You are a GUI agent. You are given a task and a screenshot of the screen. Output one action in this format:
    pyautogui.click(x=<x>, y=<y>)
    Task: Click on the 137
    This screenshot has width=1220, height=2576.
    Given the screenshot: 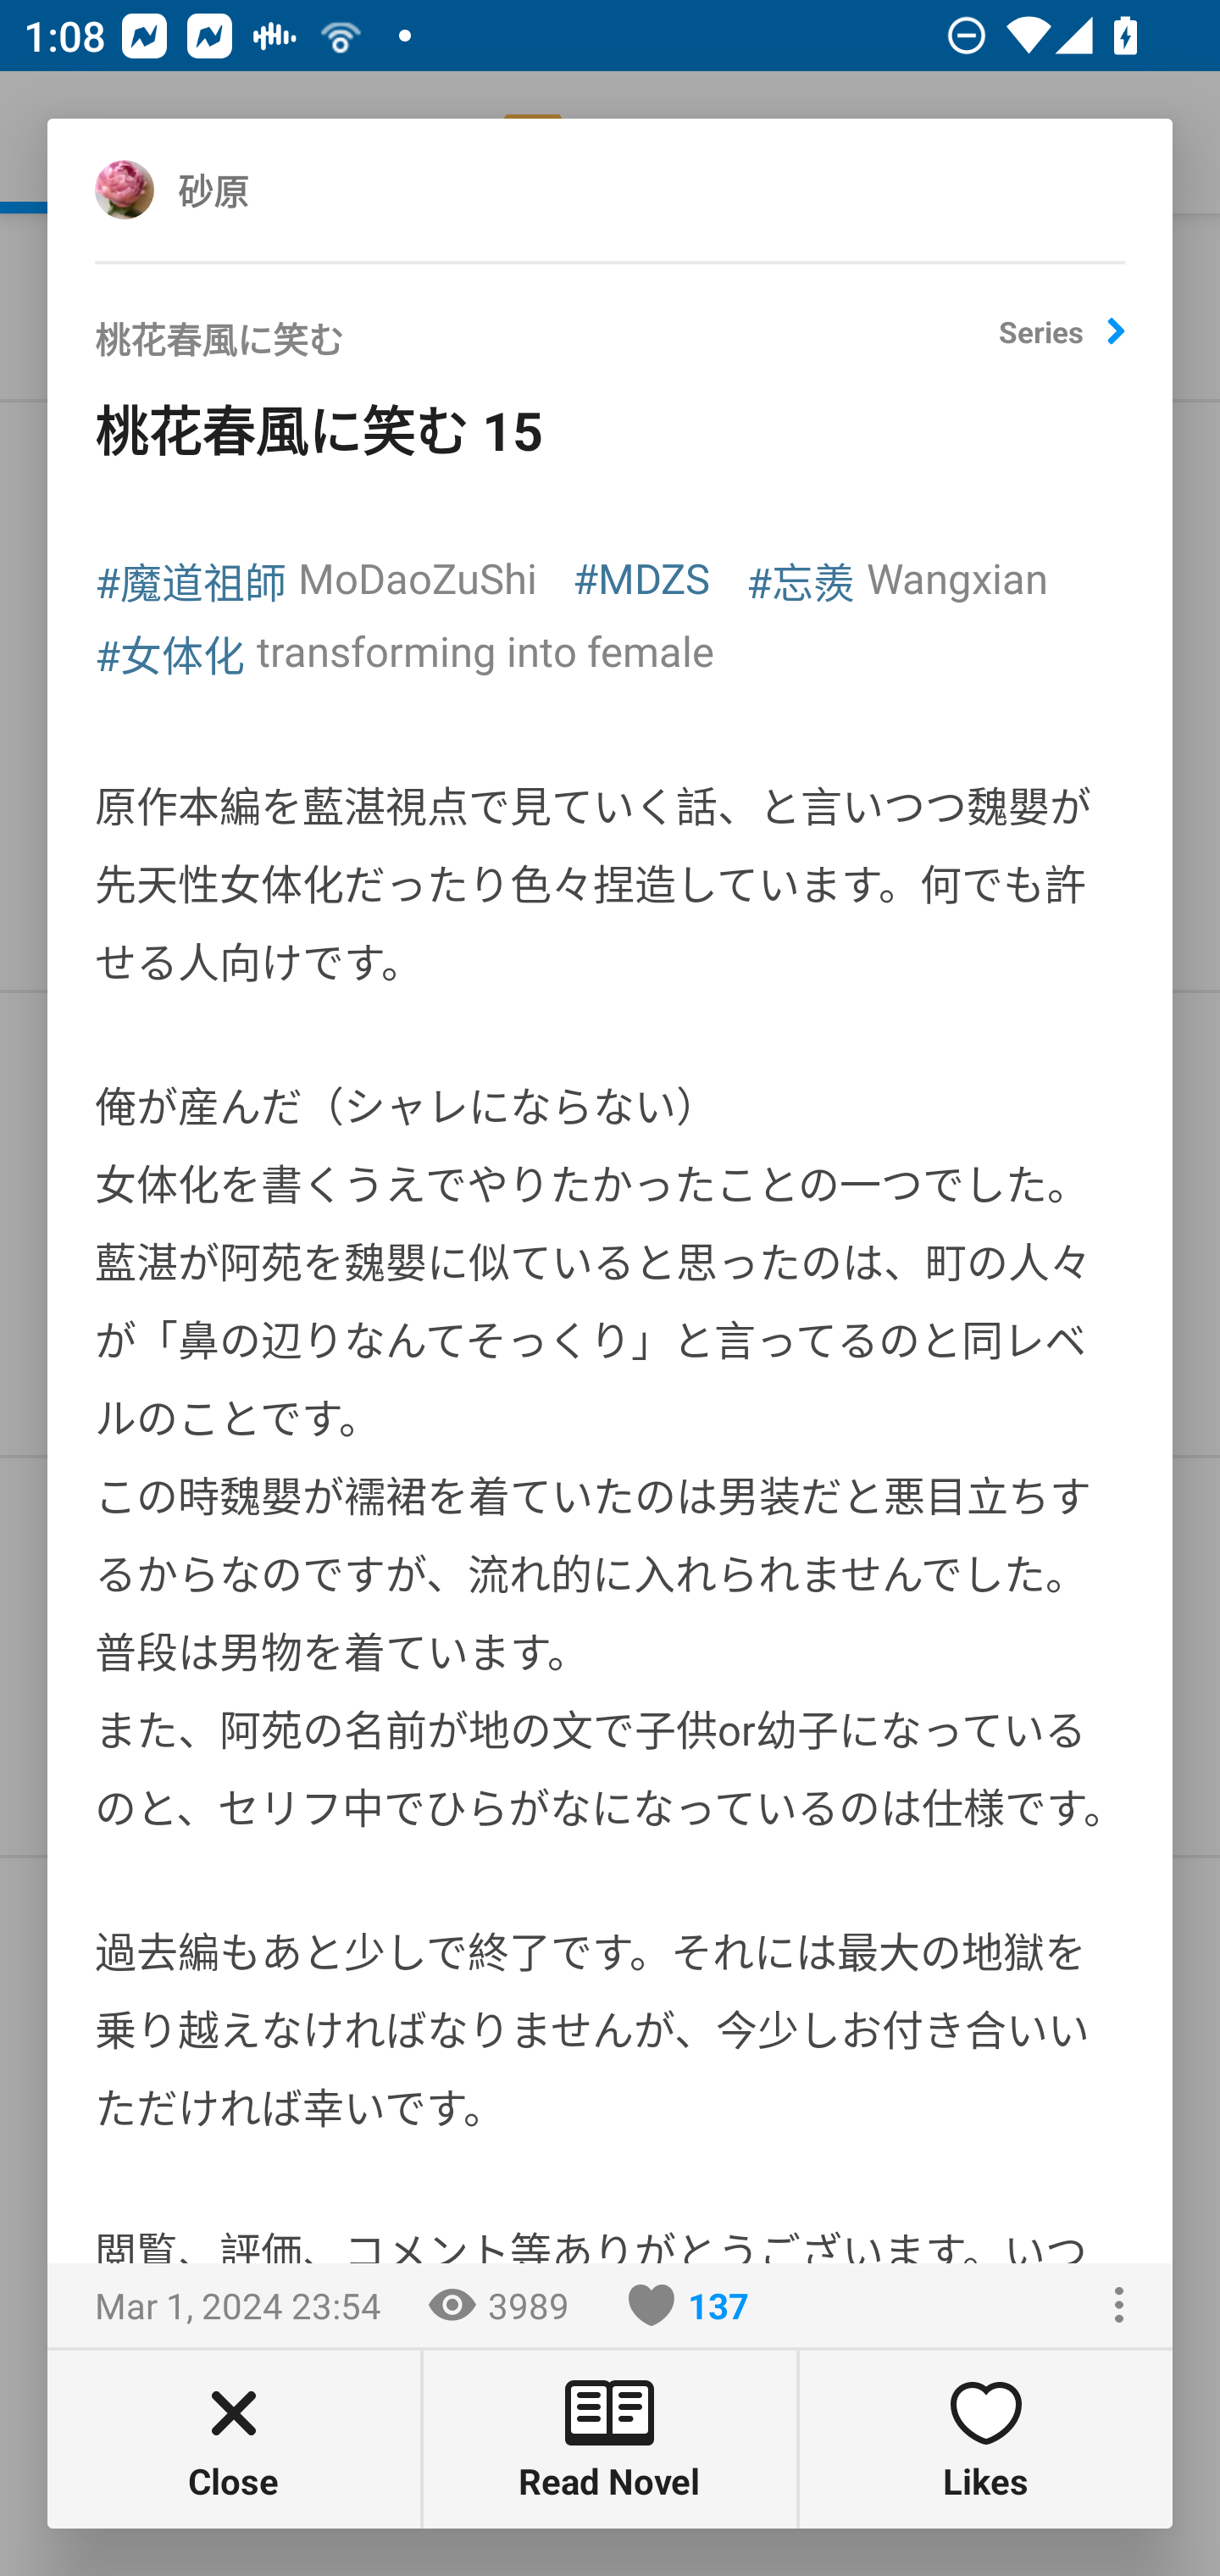 What is the action you would take?
    pyautogui.click(x=688, y=2305)
    